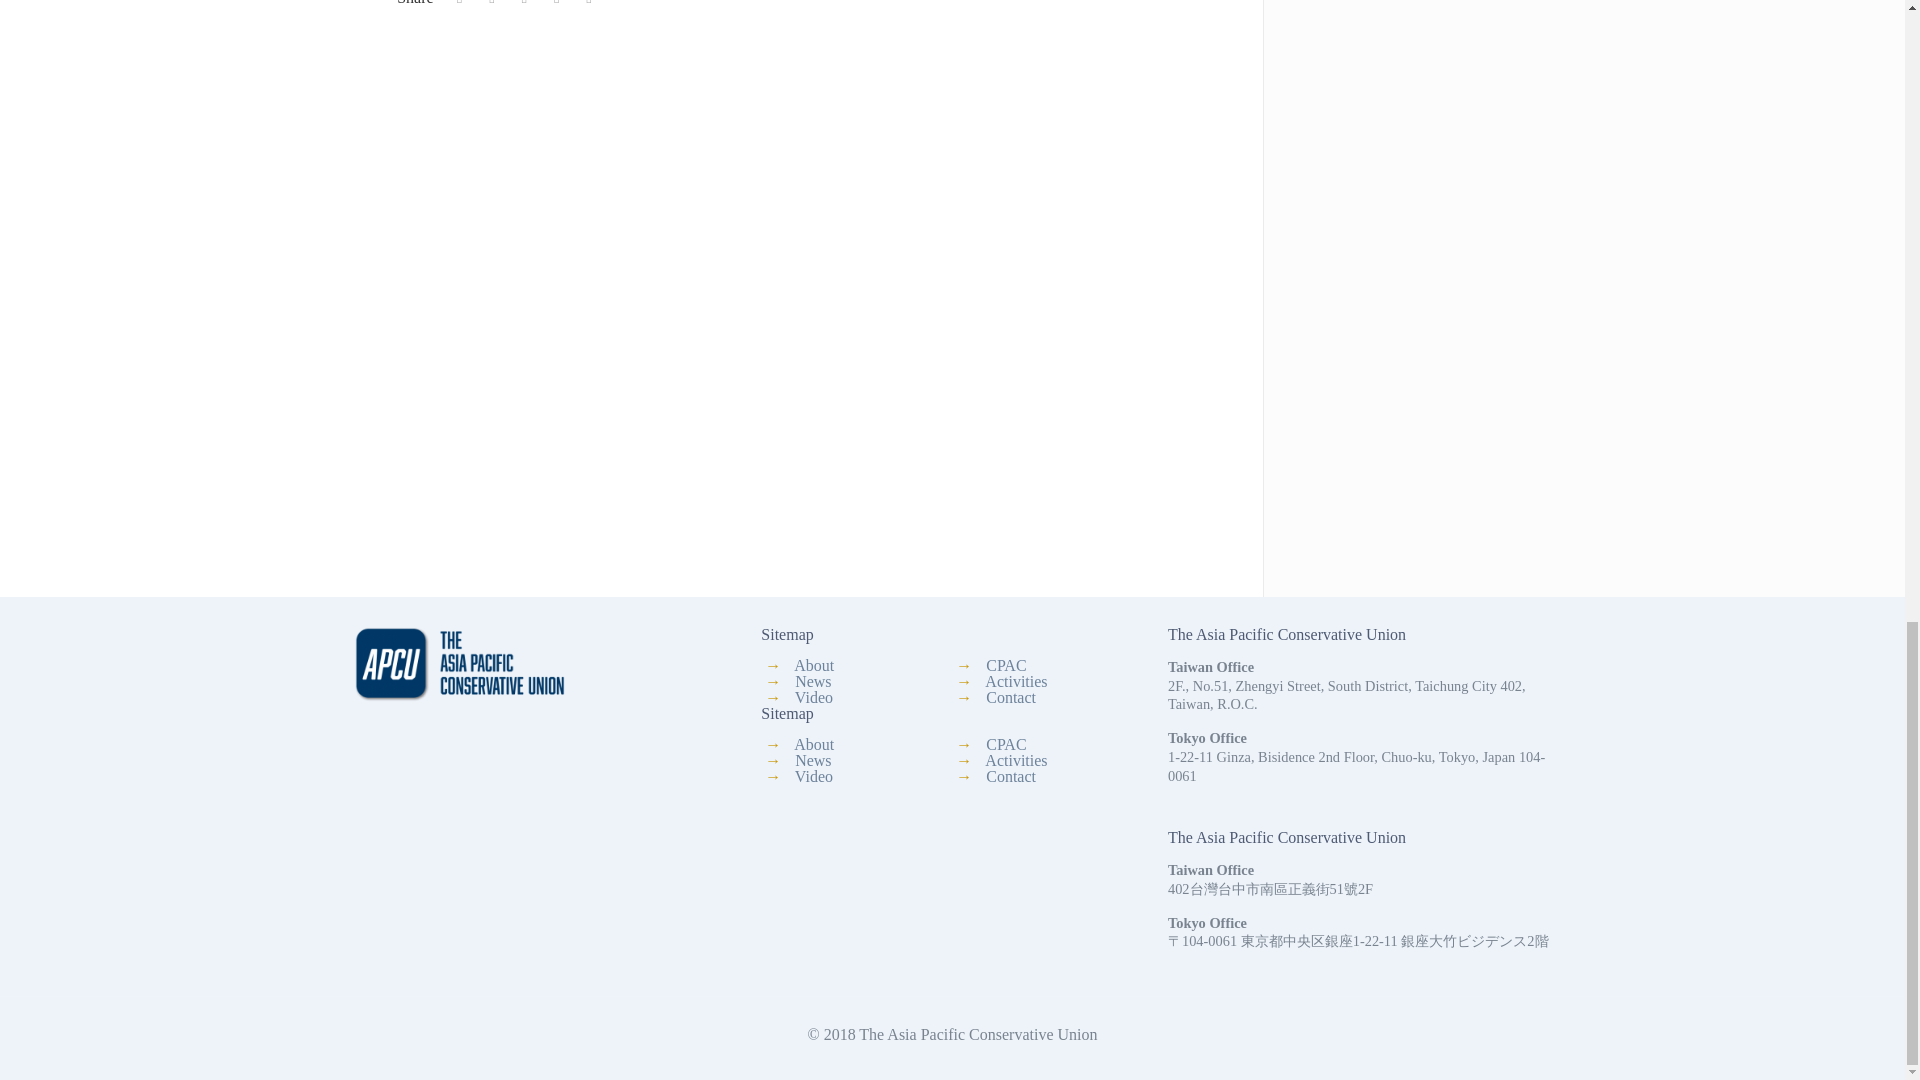 This screenshot has width=1920, height=1080. I want to click on News, so click(812, 760).